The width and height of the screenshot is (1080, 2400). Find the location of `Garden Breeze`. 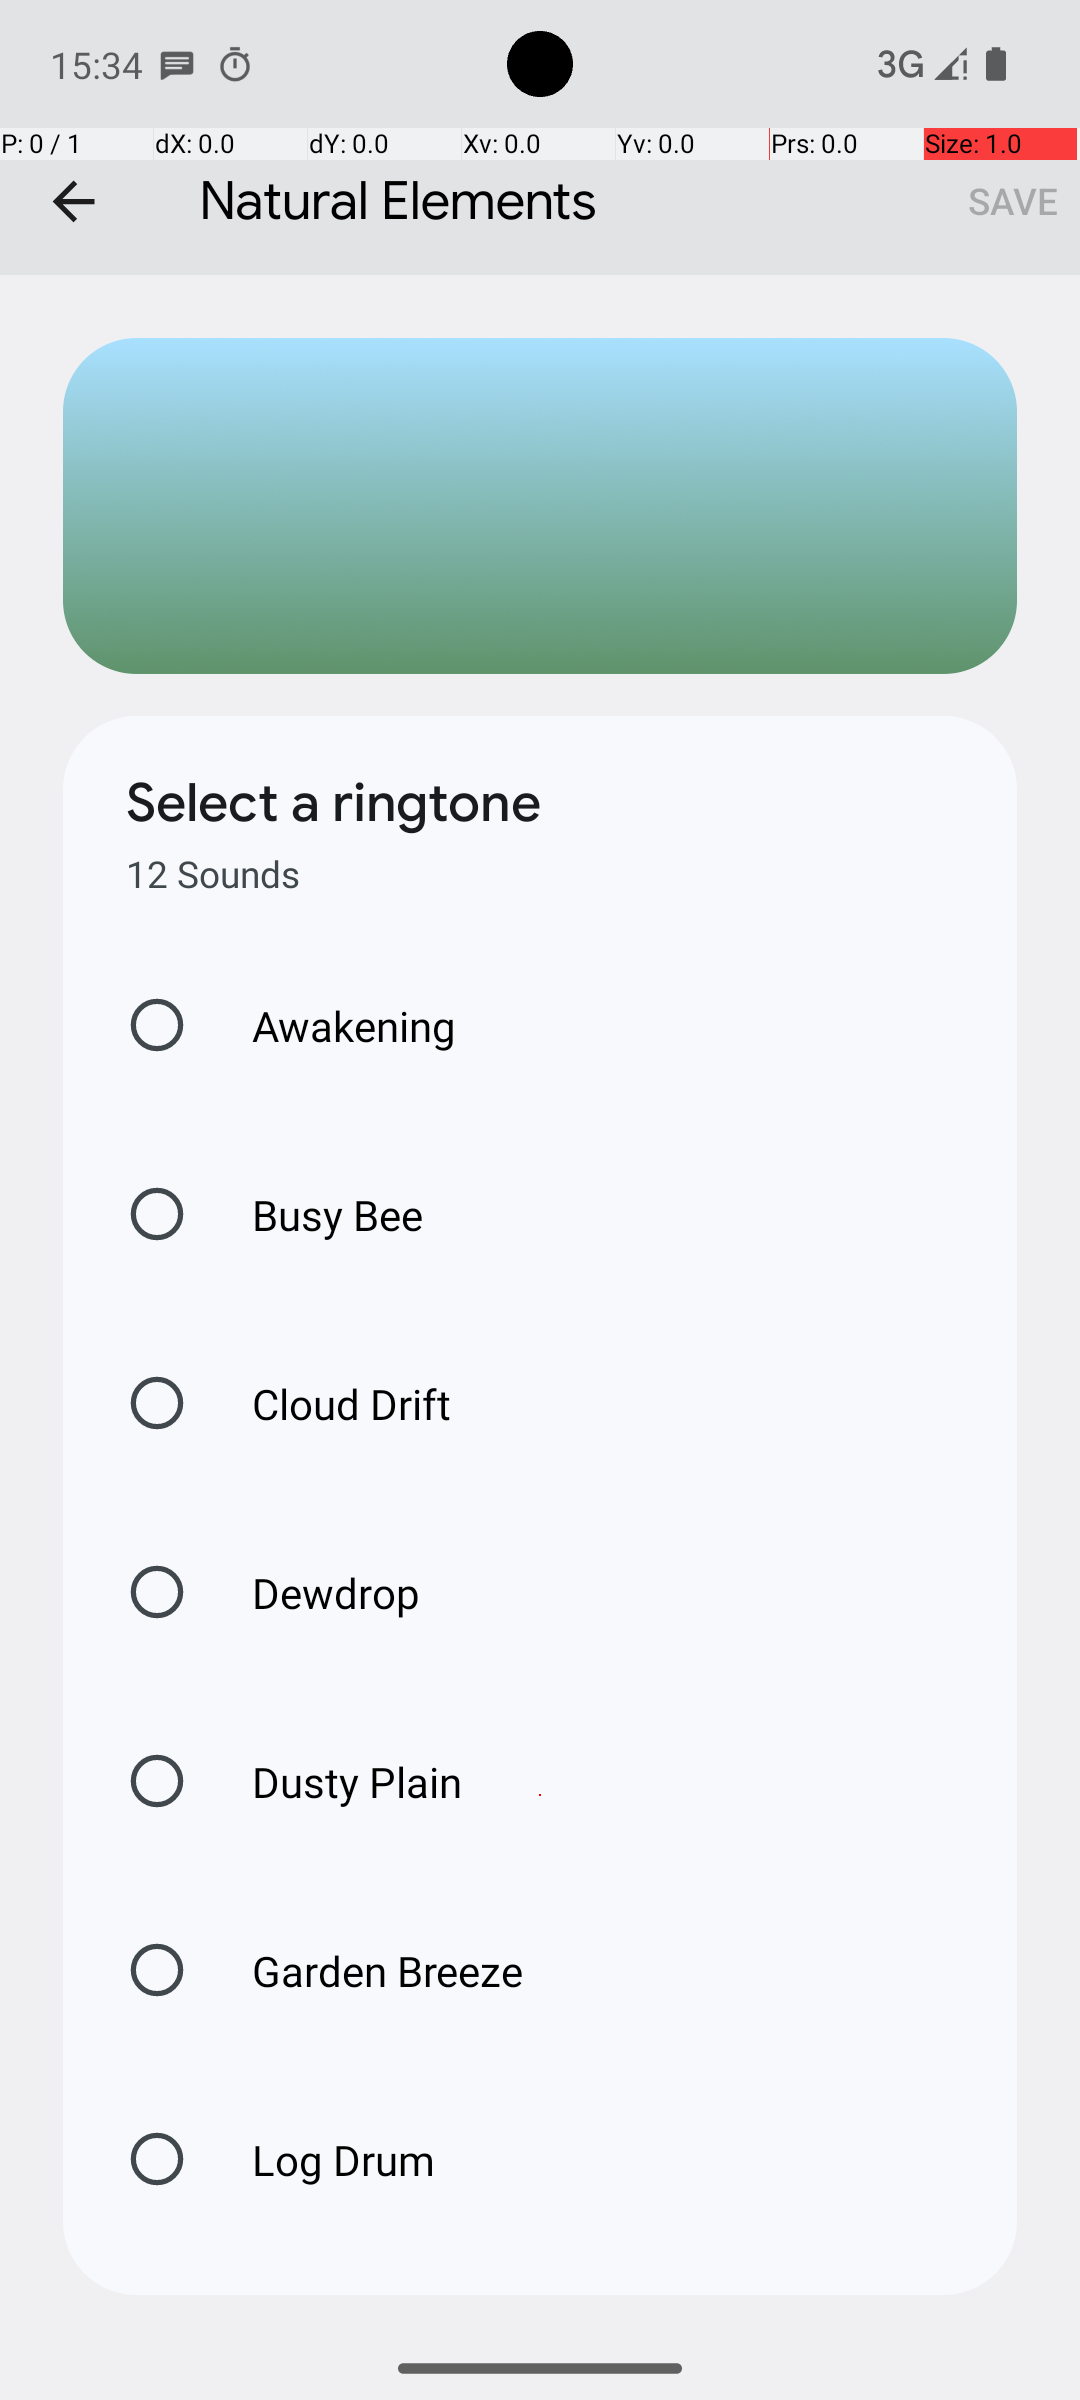

Garden Breeze is located at coordinates (366, 1970).